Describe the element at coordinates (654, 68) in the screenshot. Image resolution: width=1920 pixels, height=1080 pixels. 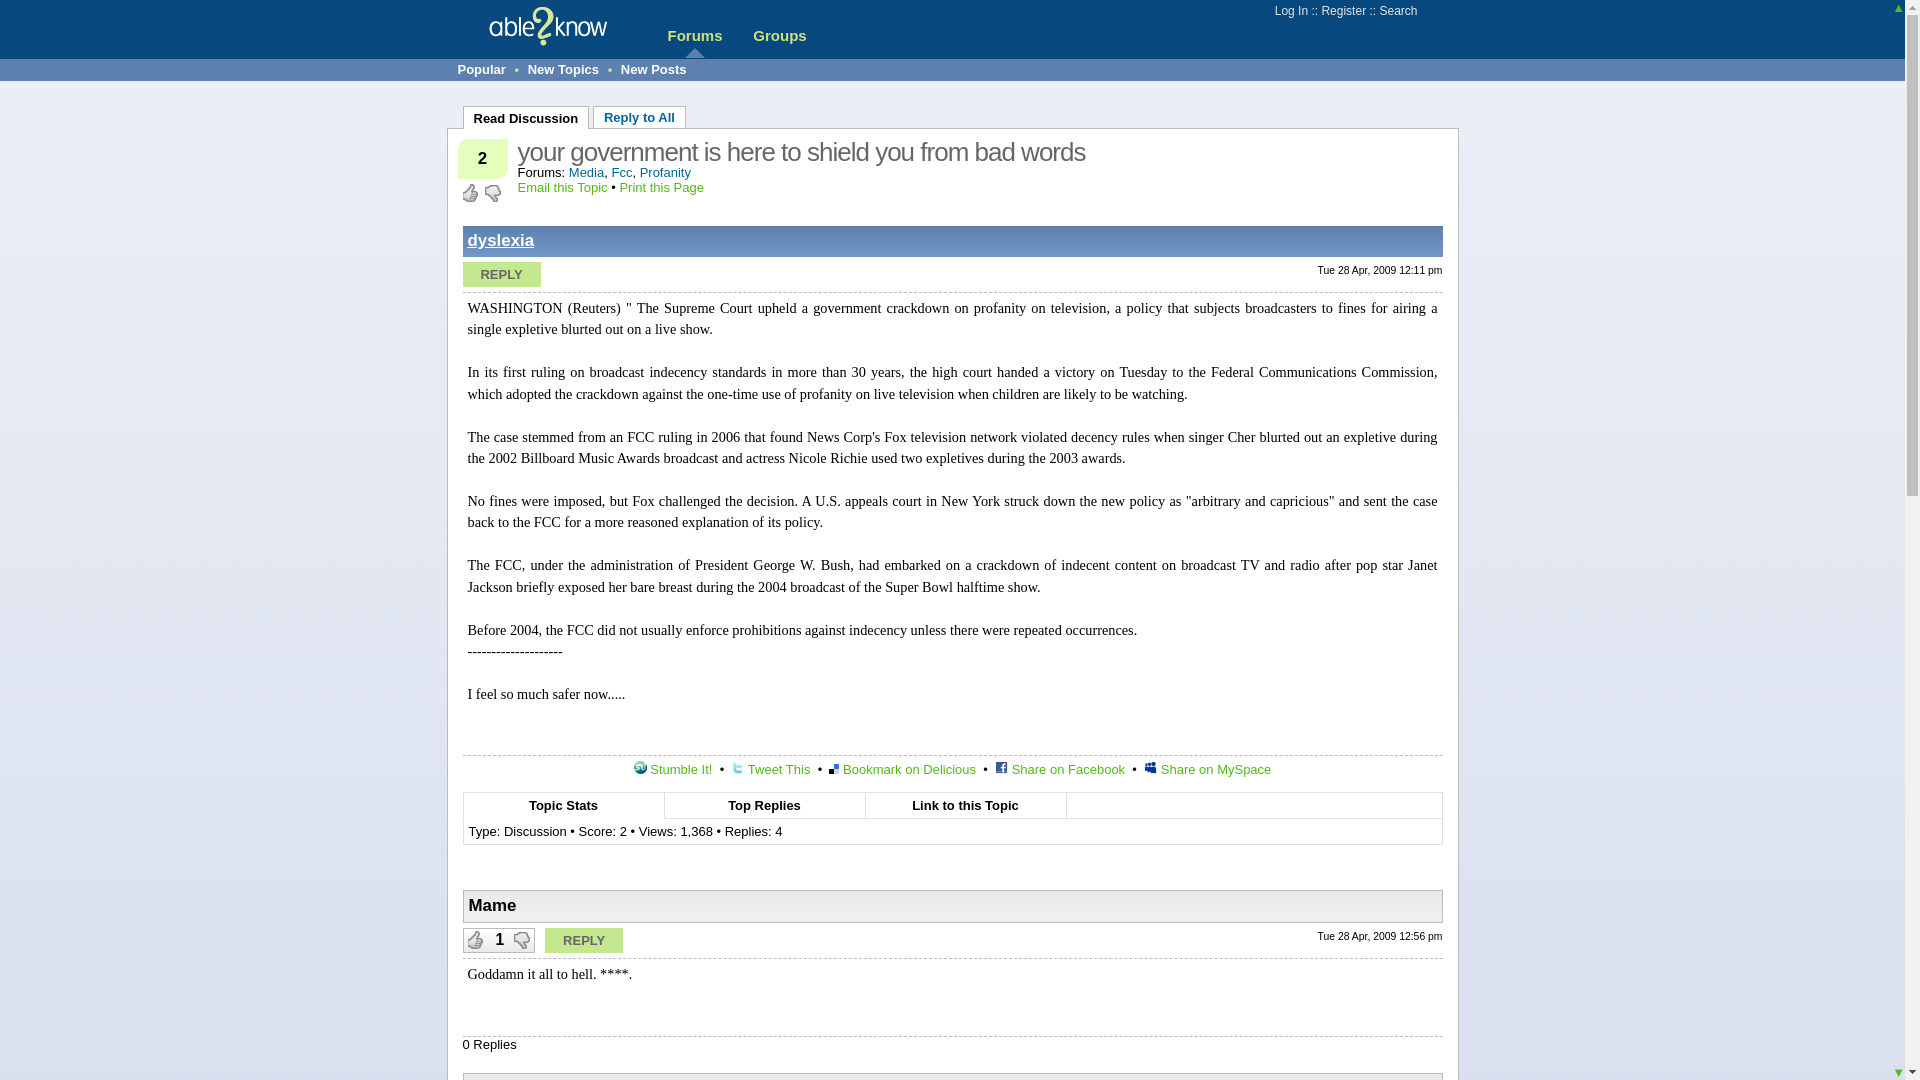
I see `New Posts` at that location.